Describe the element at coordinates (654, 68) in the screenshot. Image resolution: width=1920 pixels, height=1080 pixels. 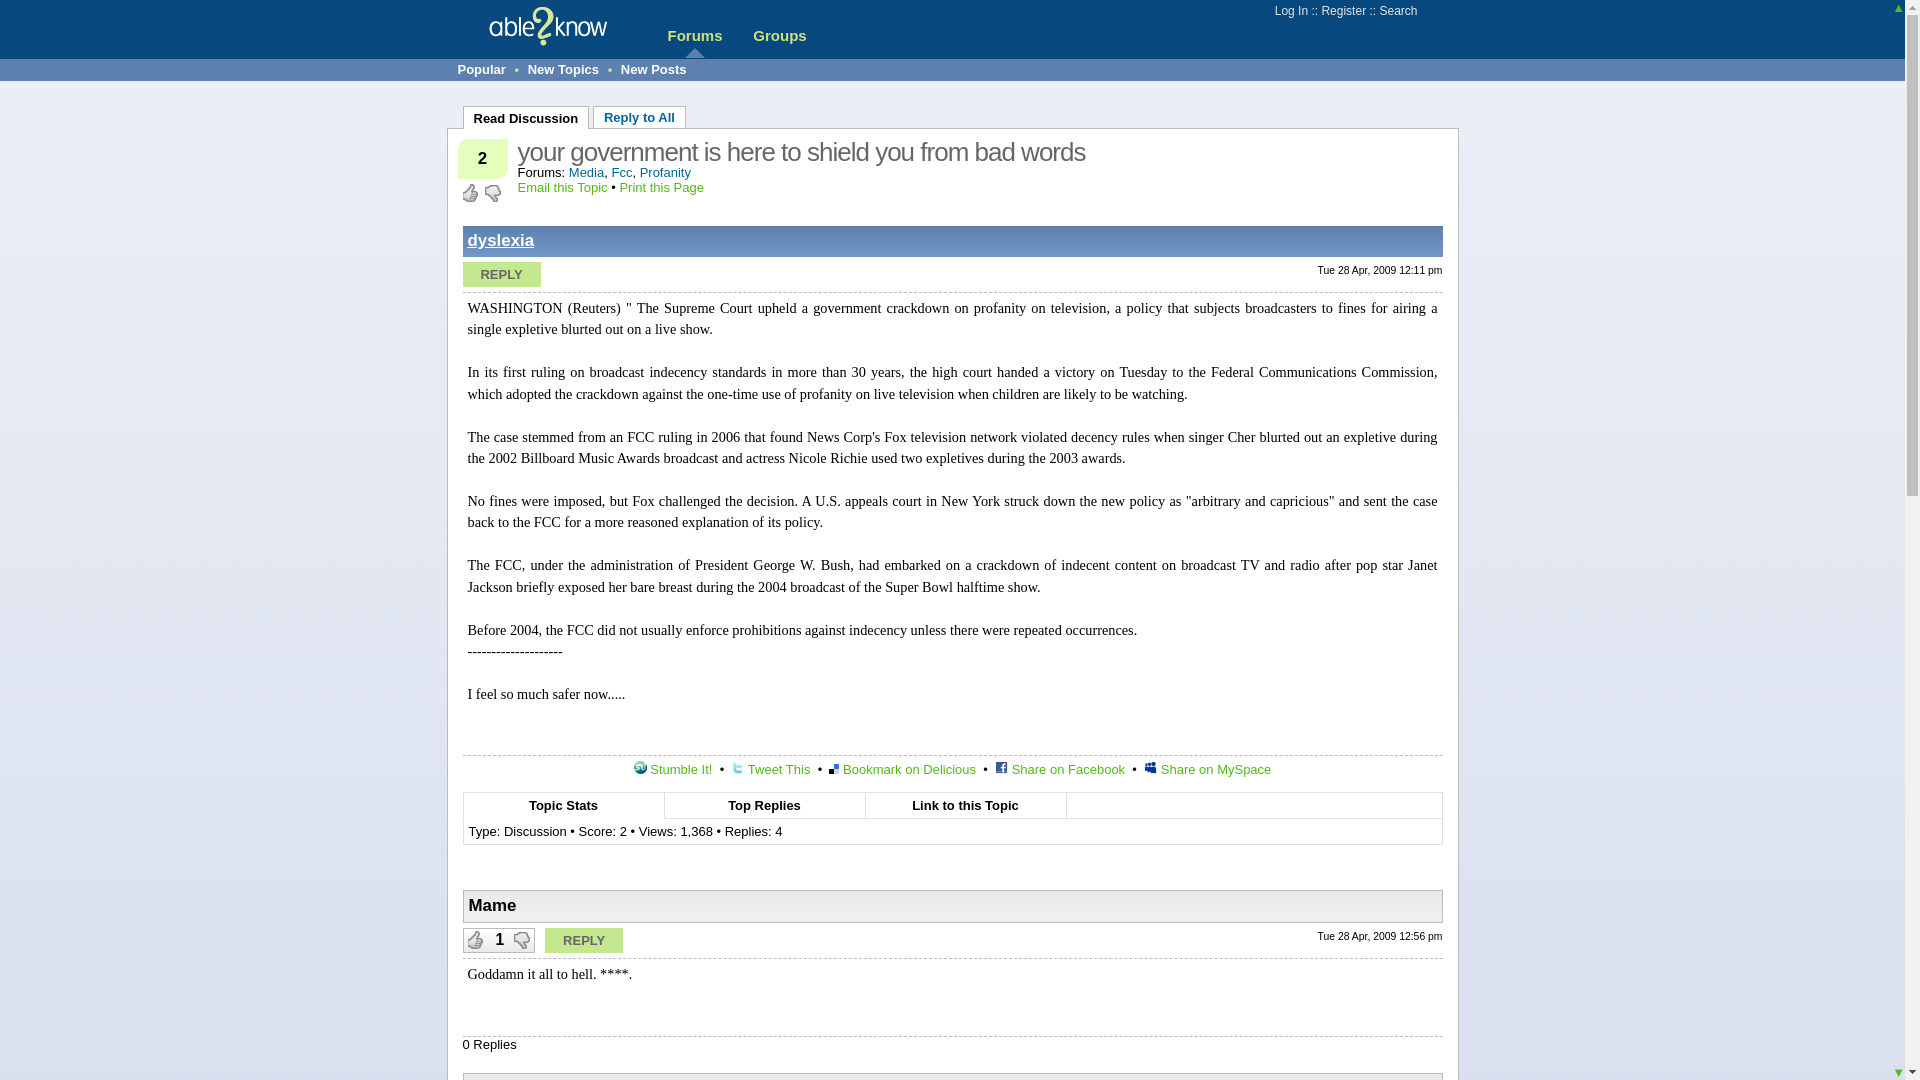
I see `New Posts` at that location.